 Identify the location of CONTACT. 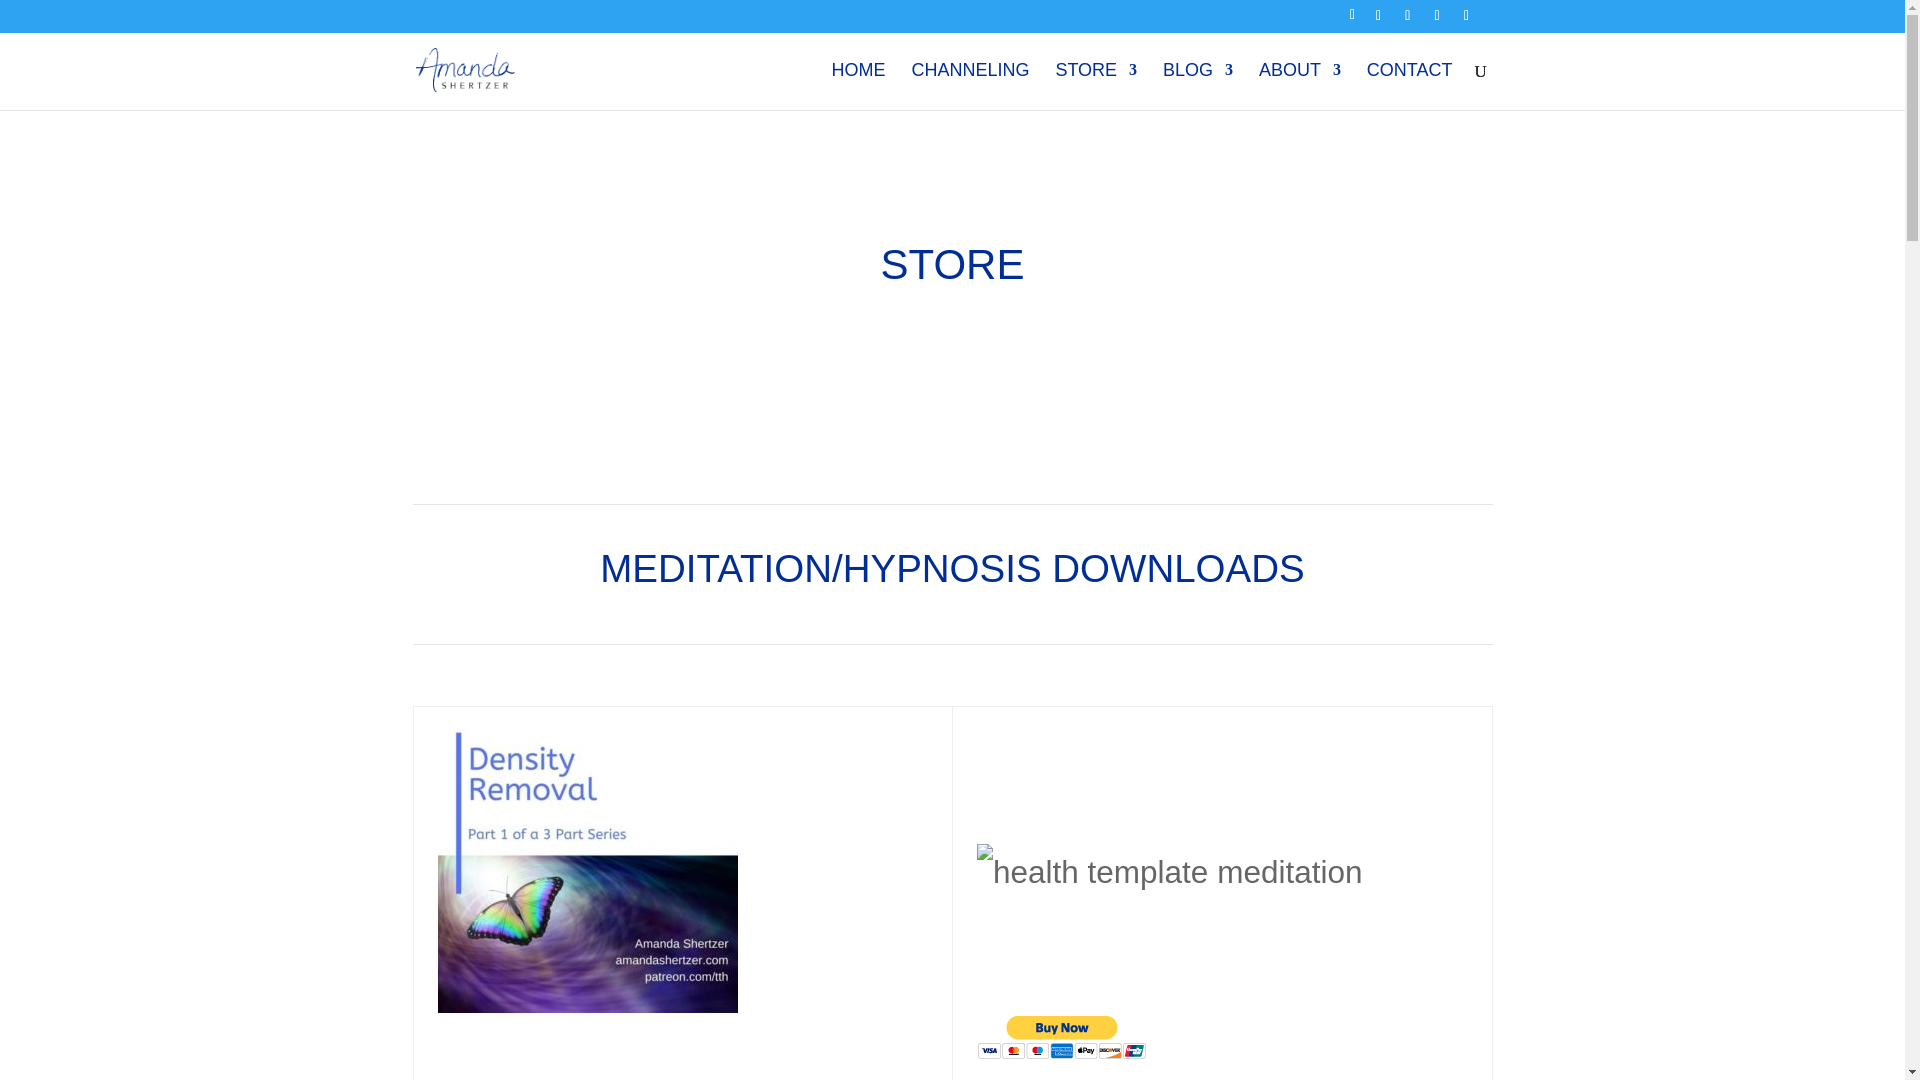
(1410, 86).